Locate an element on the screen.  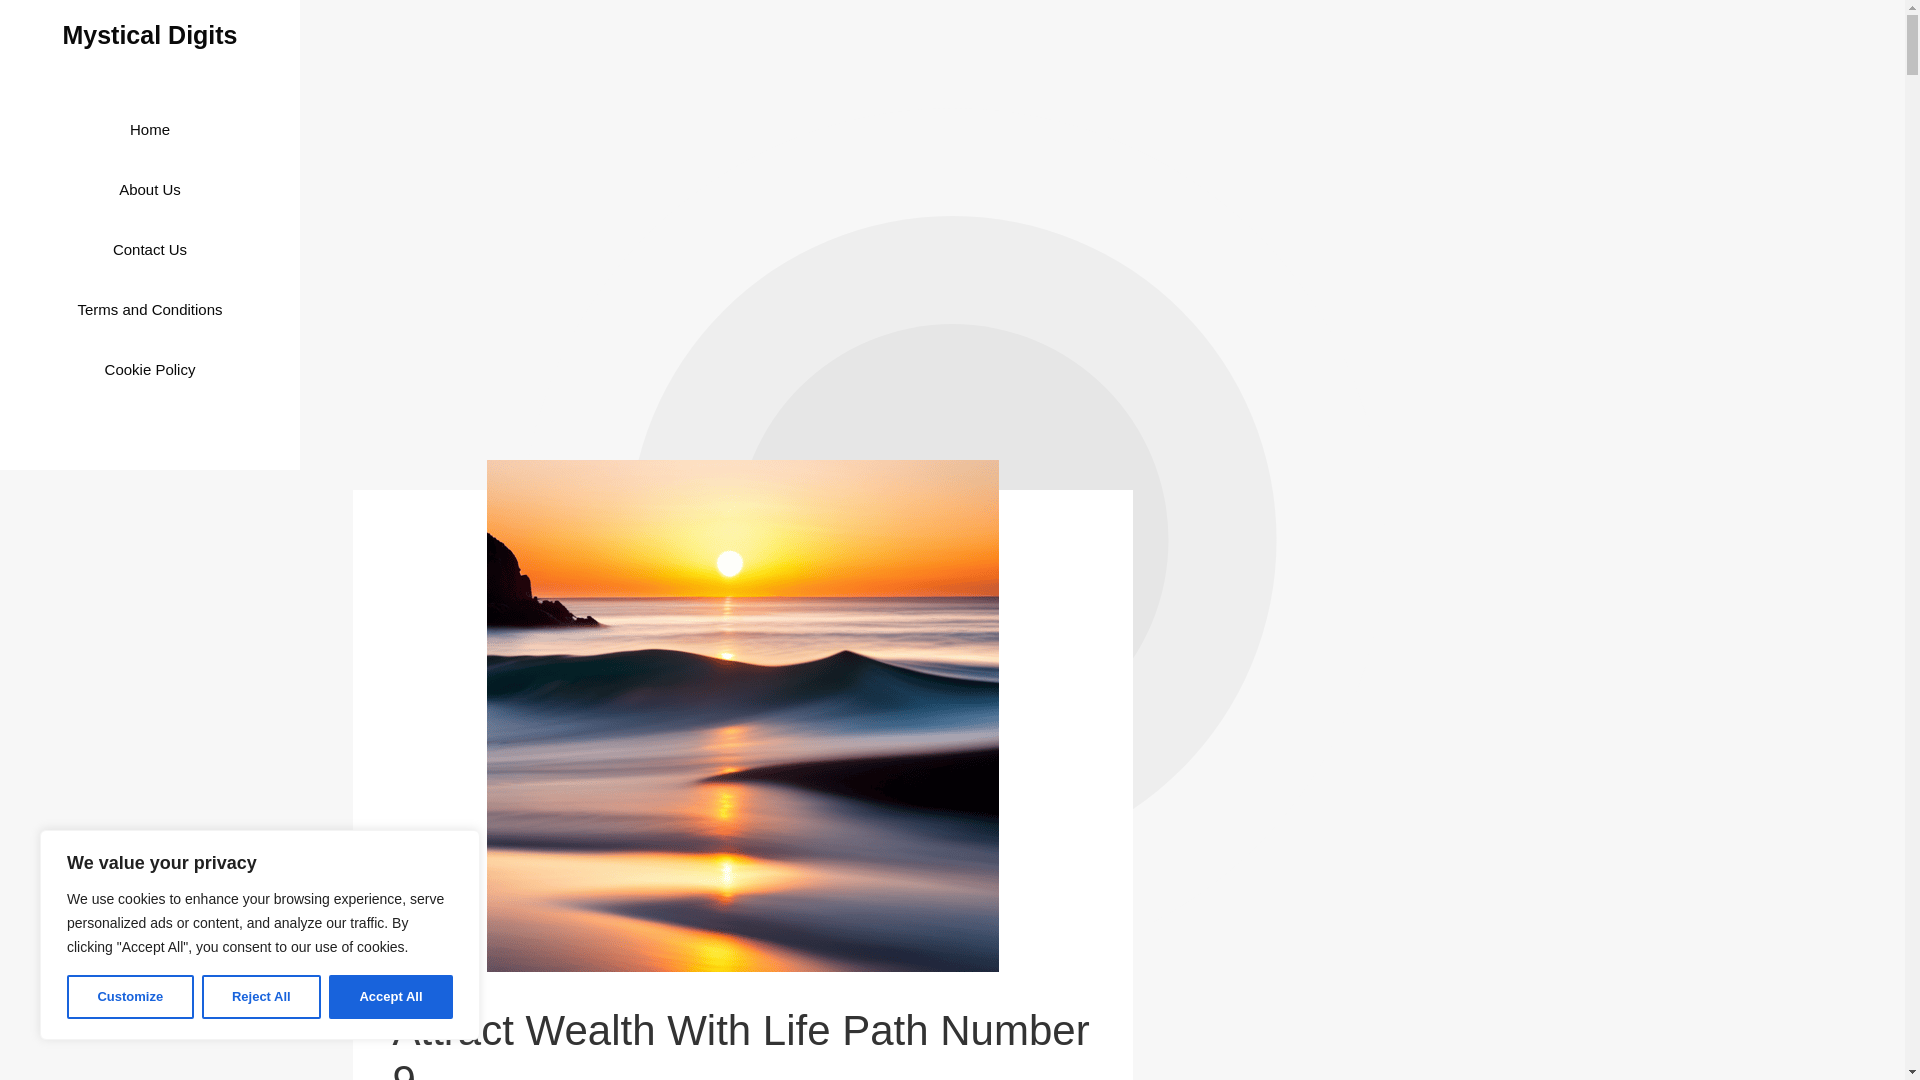
Home is located at coordinates (150, 130).